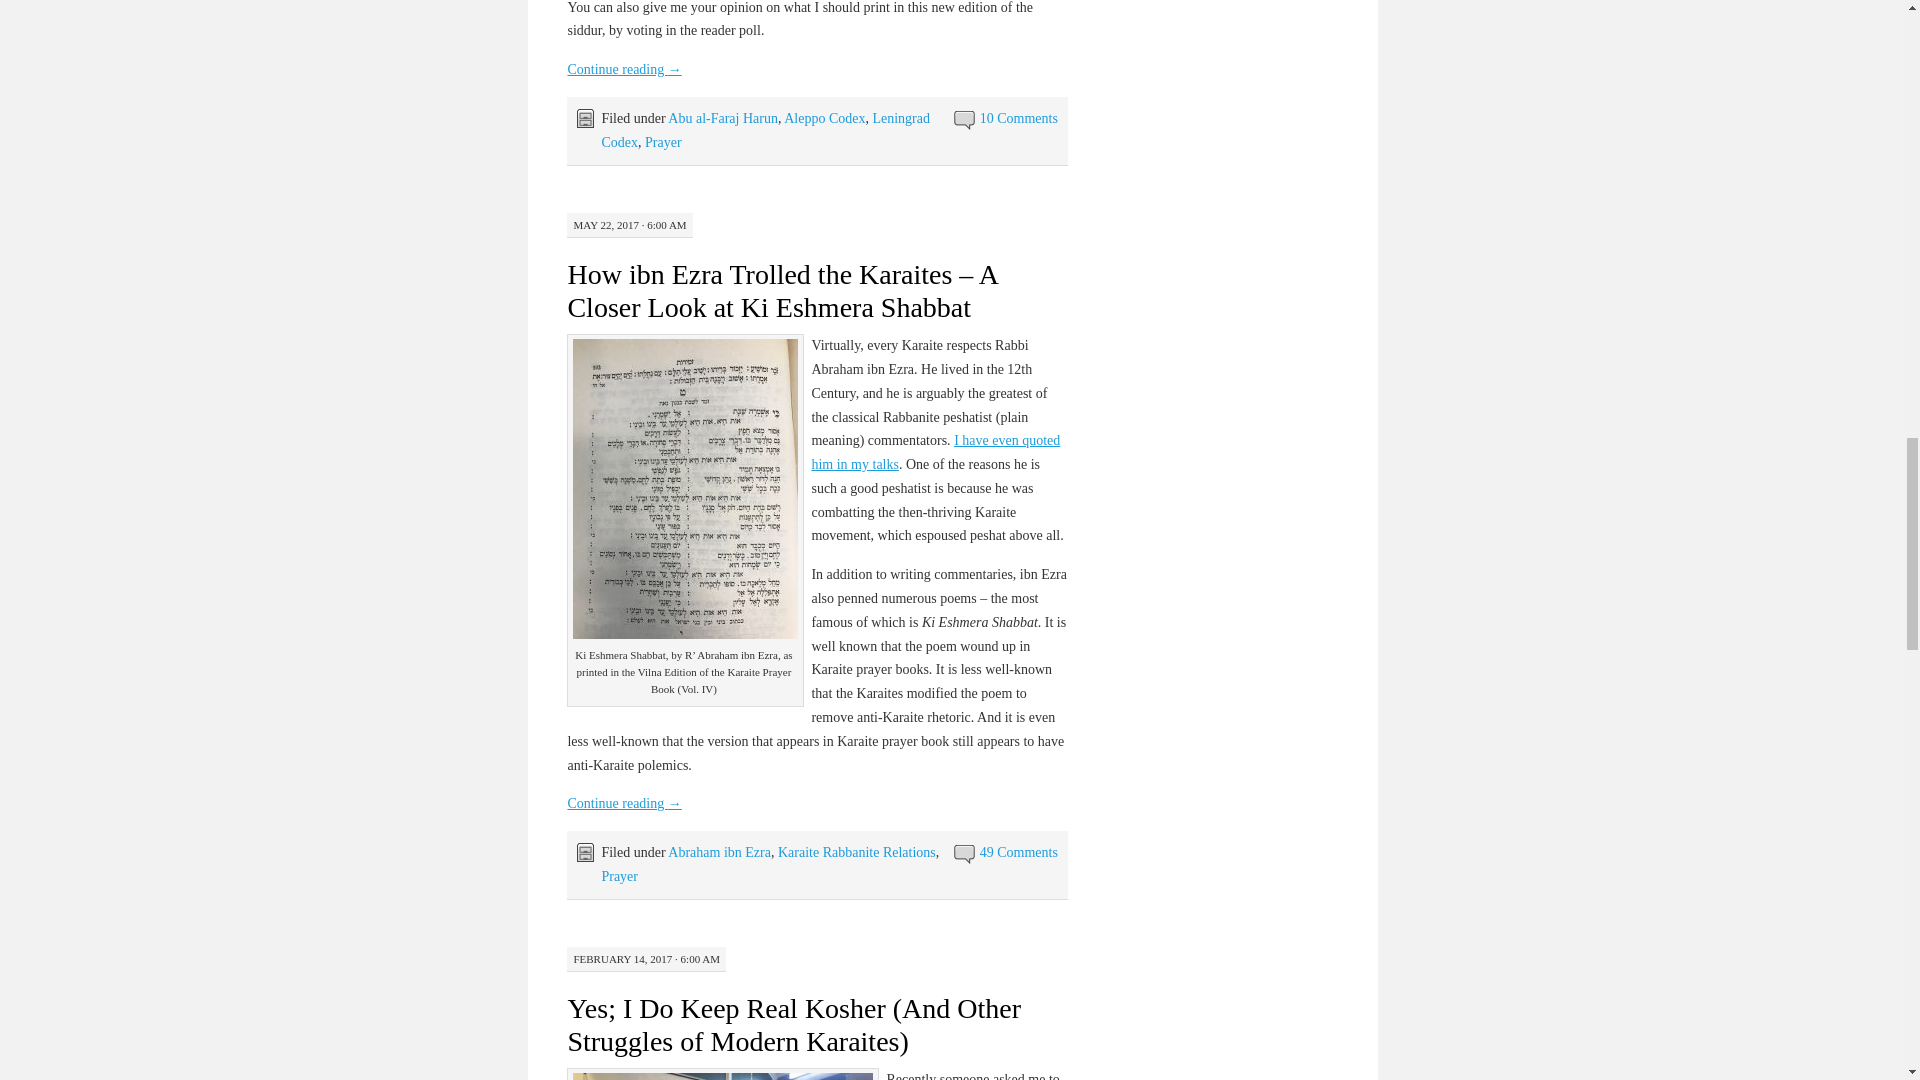  I want to click on 10 Comments, so click(1018, 118).